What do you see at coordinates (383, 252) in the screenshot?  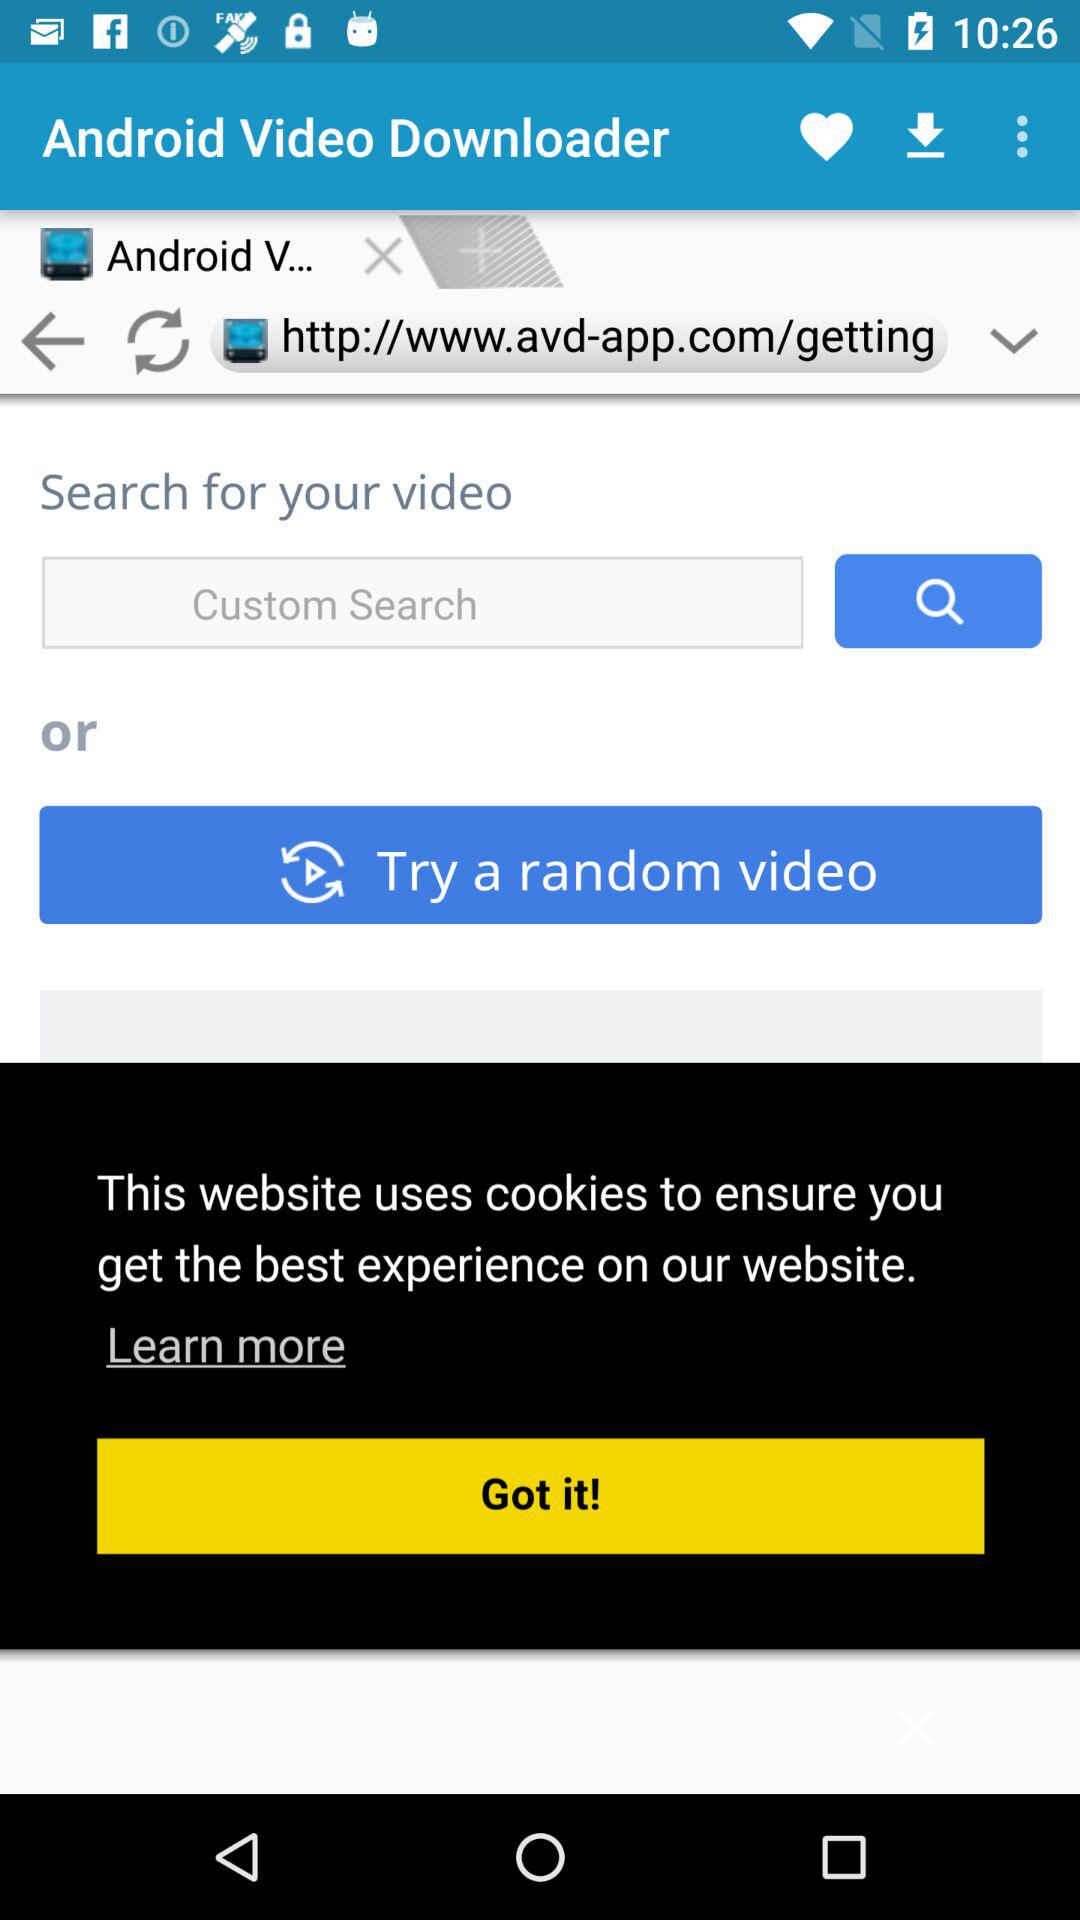 I see `click on the close button` at bounding box center [383, 252].